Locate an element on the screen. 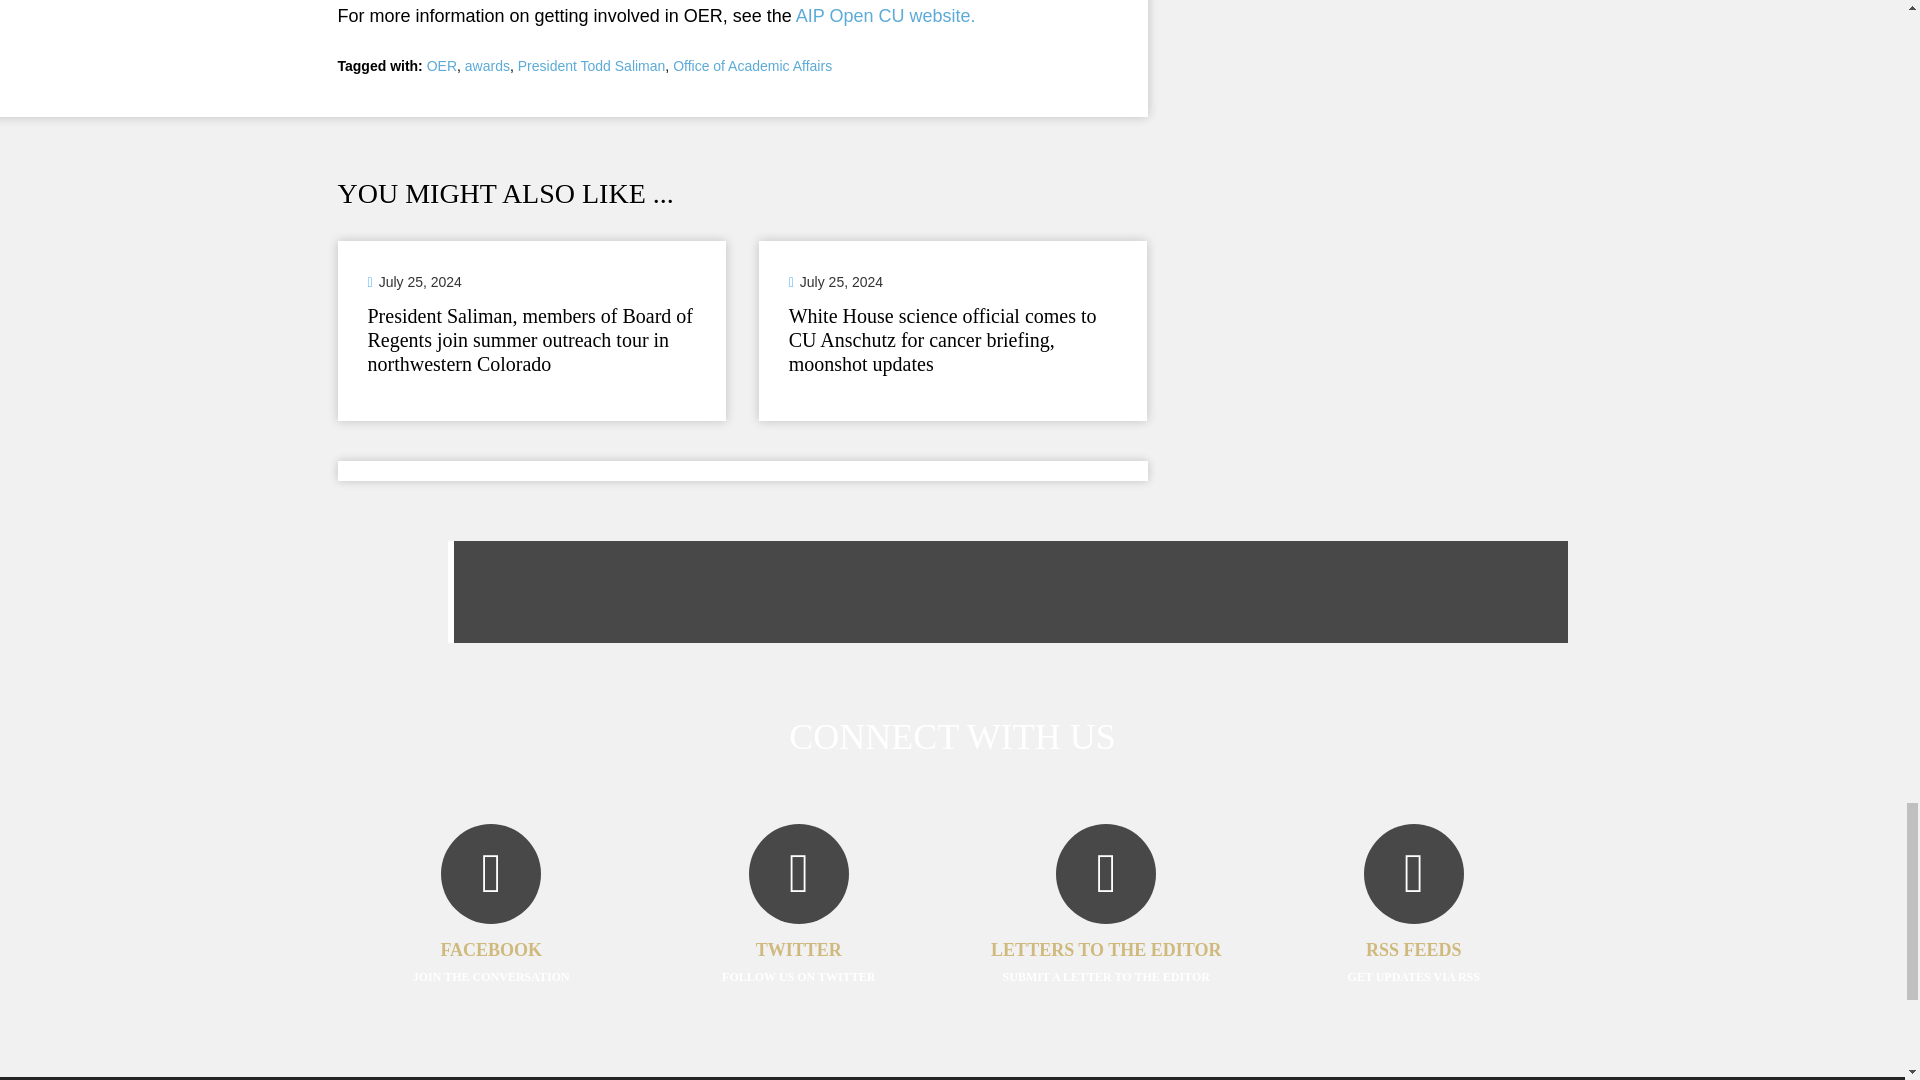  Join the Conversation is located at coordinates (491, 934).